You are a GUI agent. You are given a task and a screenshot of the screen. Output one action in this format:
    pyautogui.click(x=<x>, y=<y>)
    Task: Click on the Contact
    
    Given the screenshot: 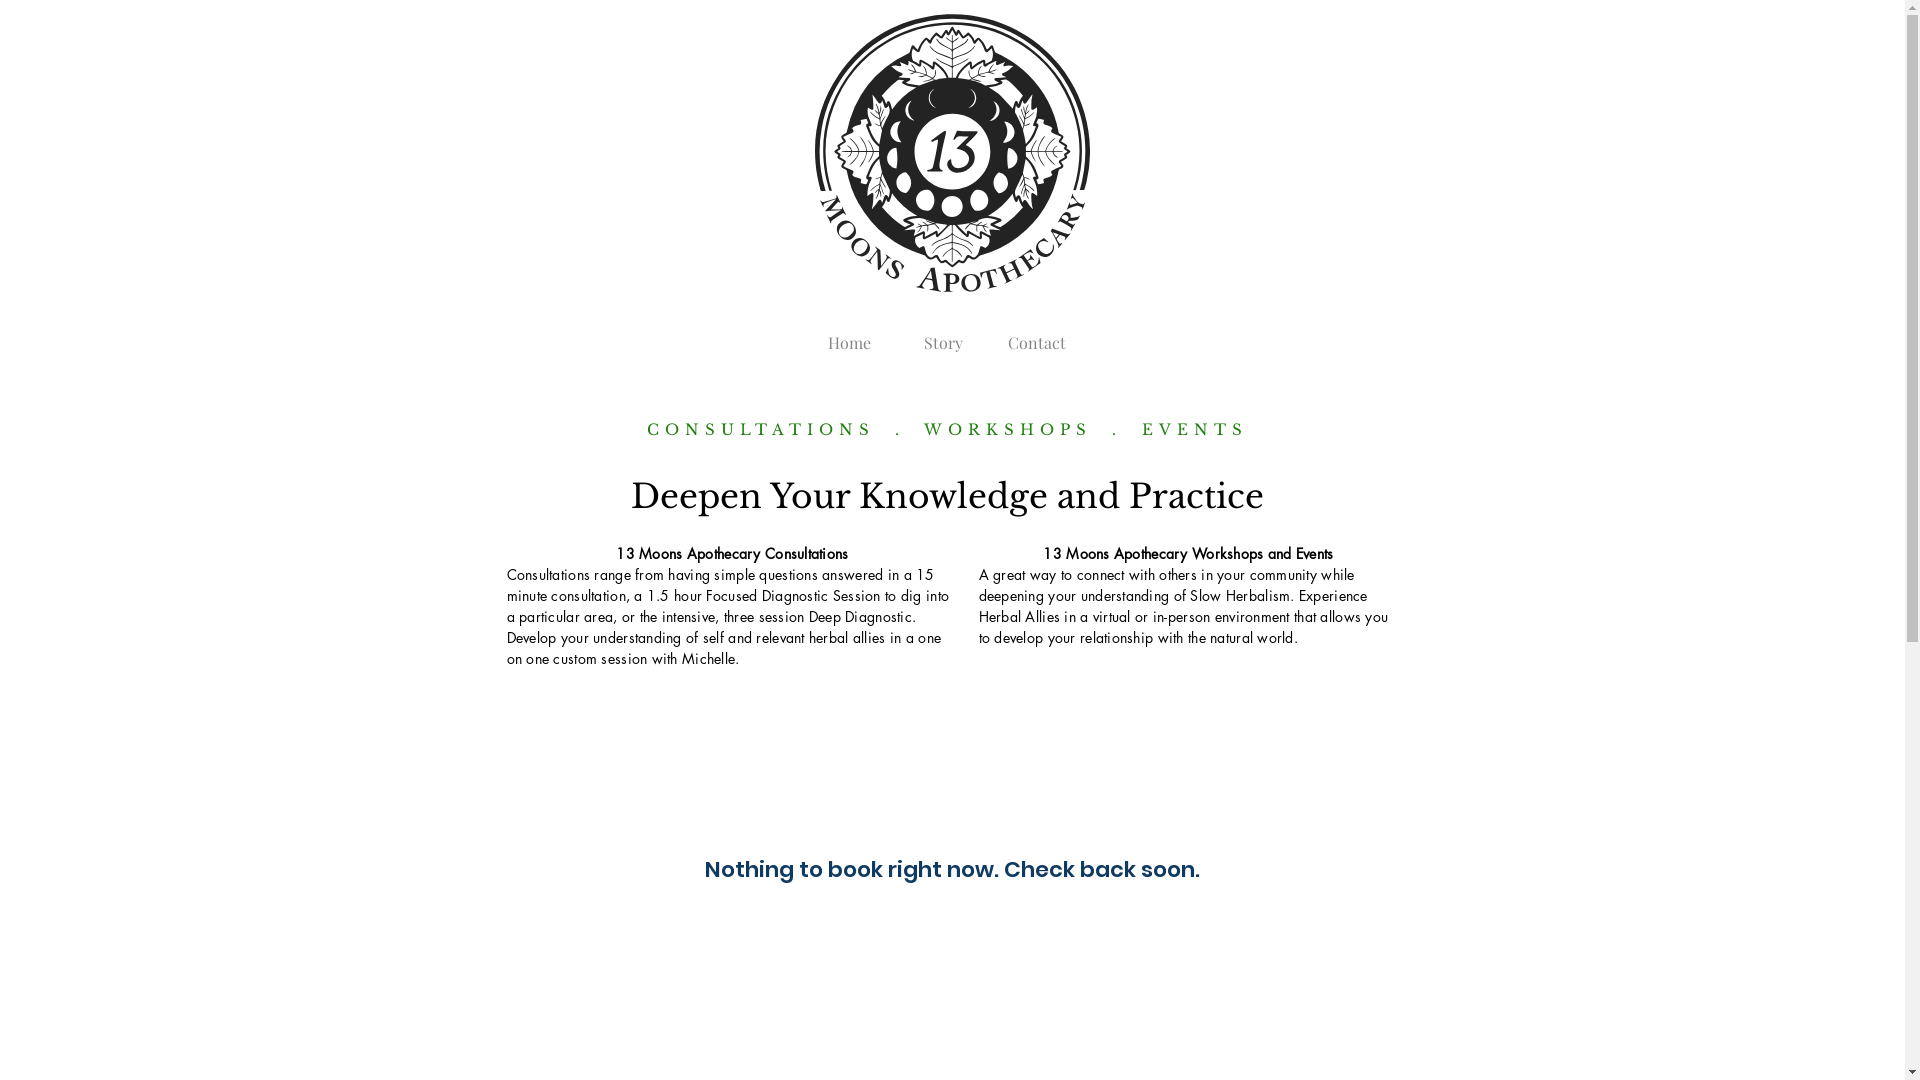 What is the action you would take?
    pyautogui.click(x=1037, y=334)
    